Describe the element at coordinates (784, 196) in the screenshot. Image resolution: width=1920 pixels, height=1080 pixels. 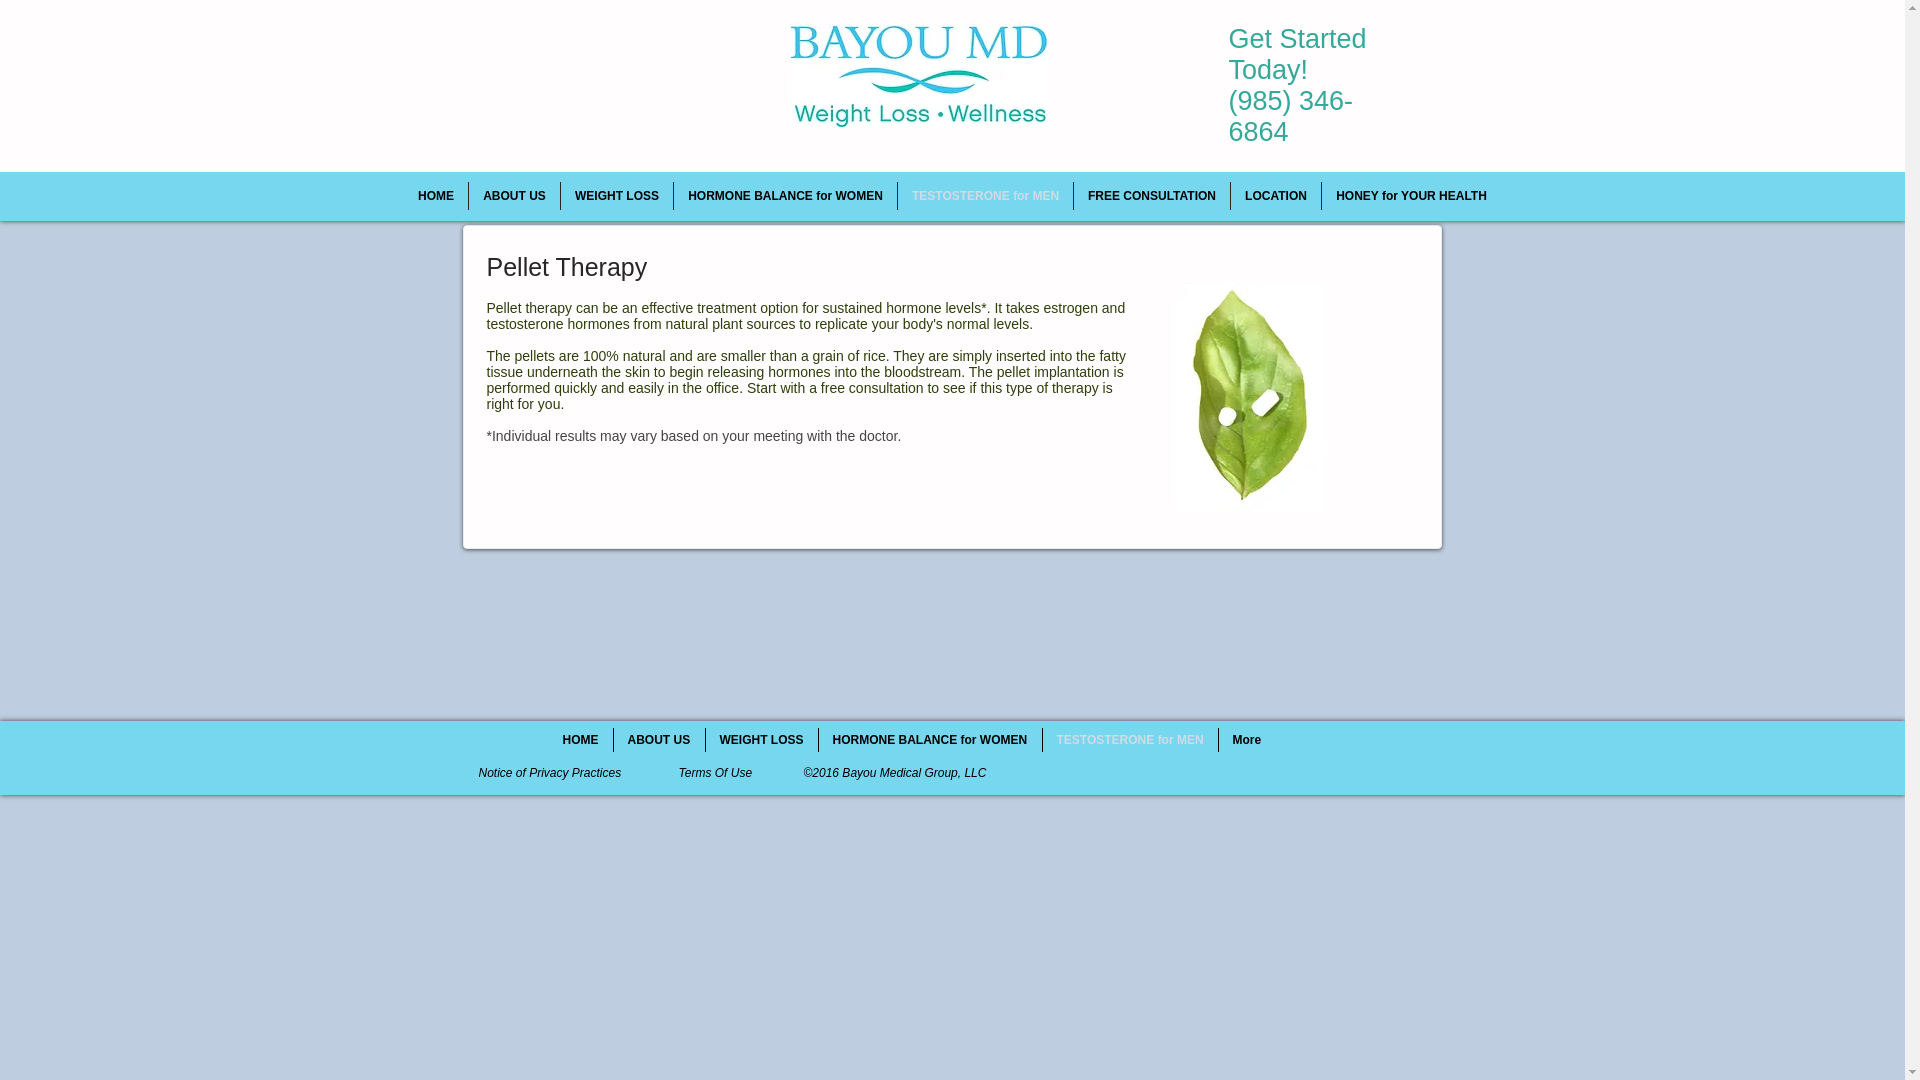
I see `HORMONE BALANCE for WOMEN` at that location.